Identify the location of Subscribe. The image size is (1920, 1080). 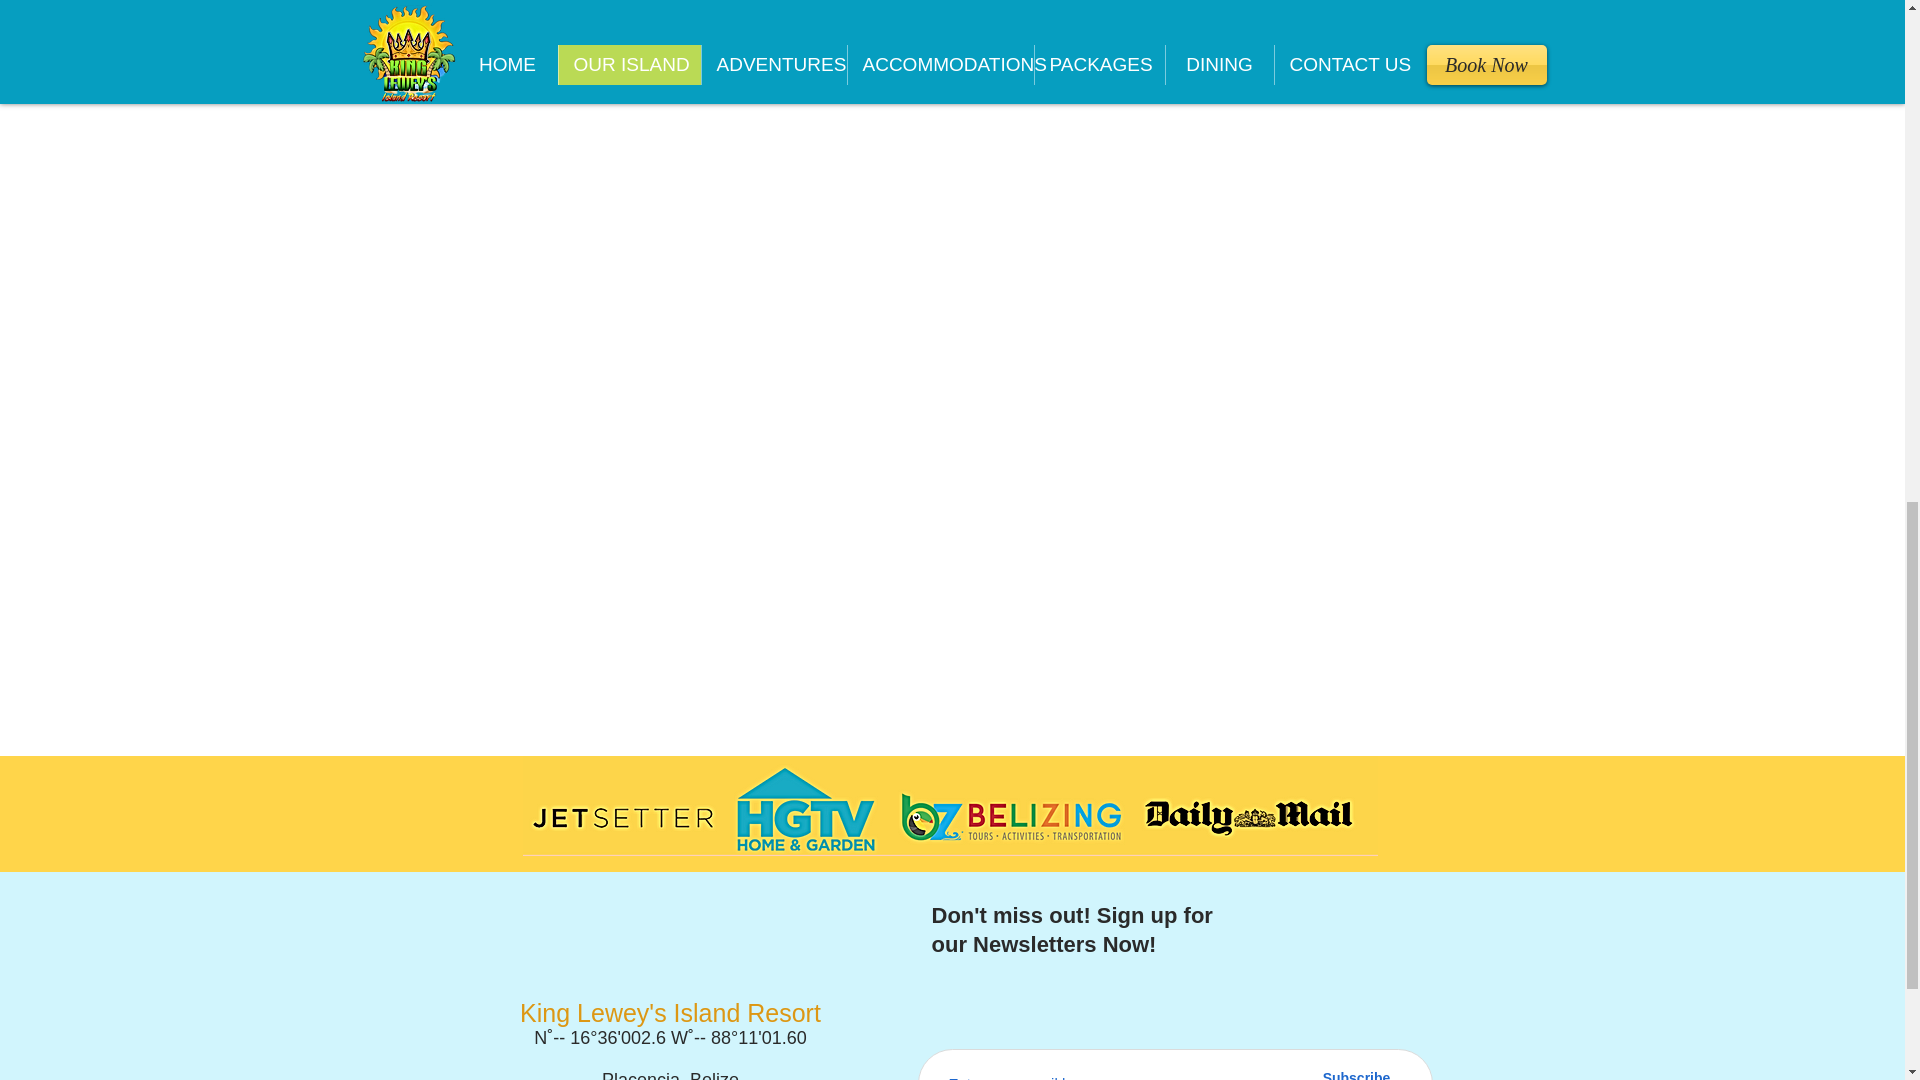
(1356, 1072).